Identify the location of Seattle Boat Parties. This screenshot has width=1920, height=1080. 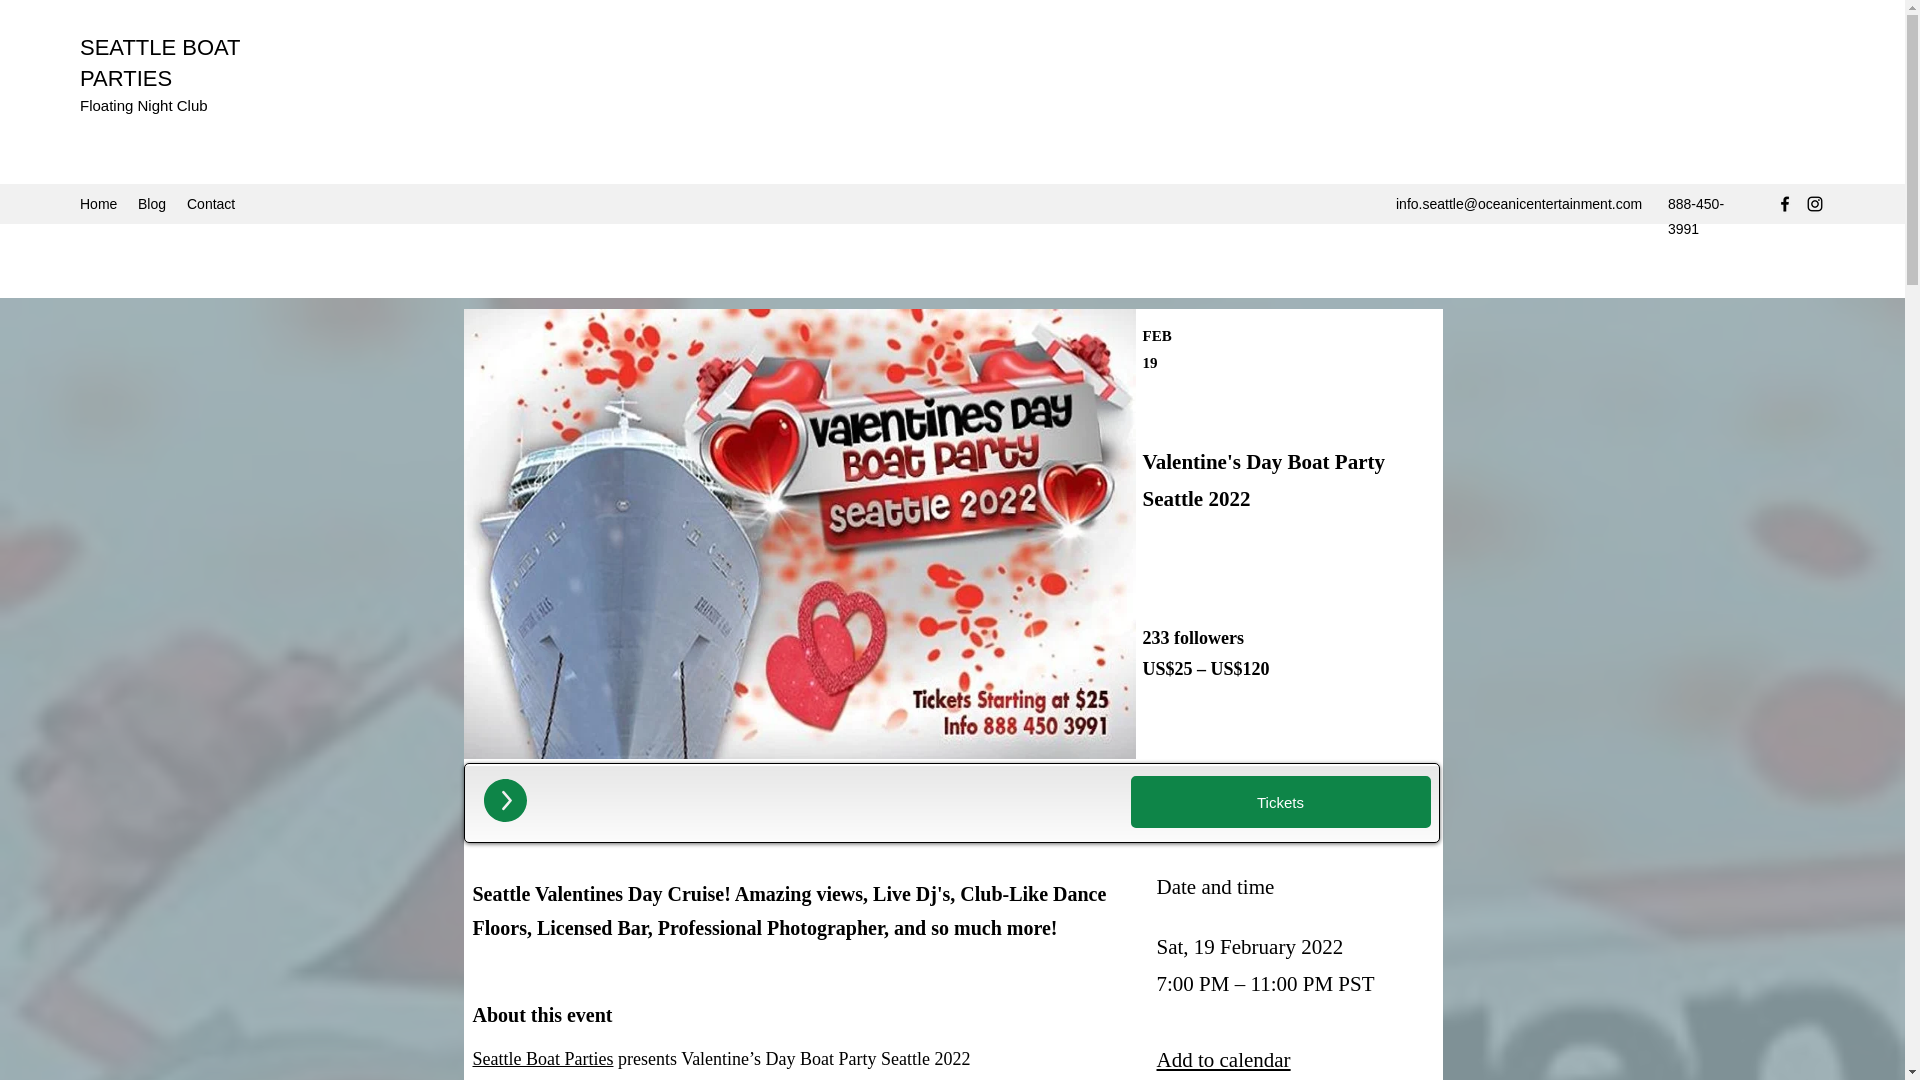
(542, 1058).